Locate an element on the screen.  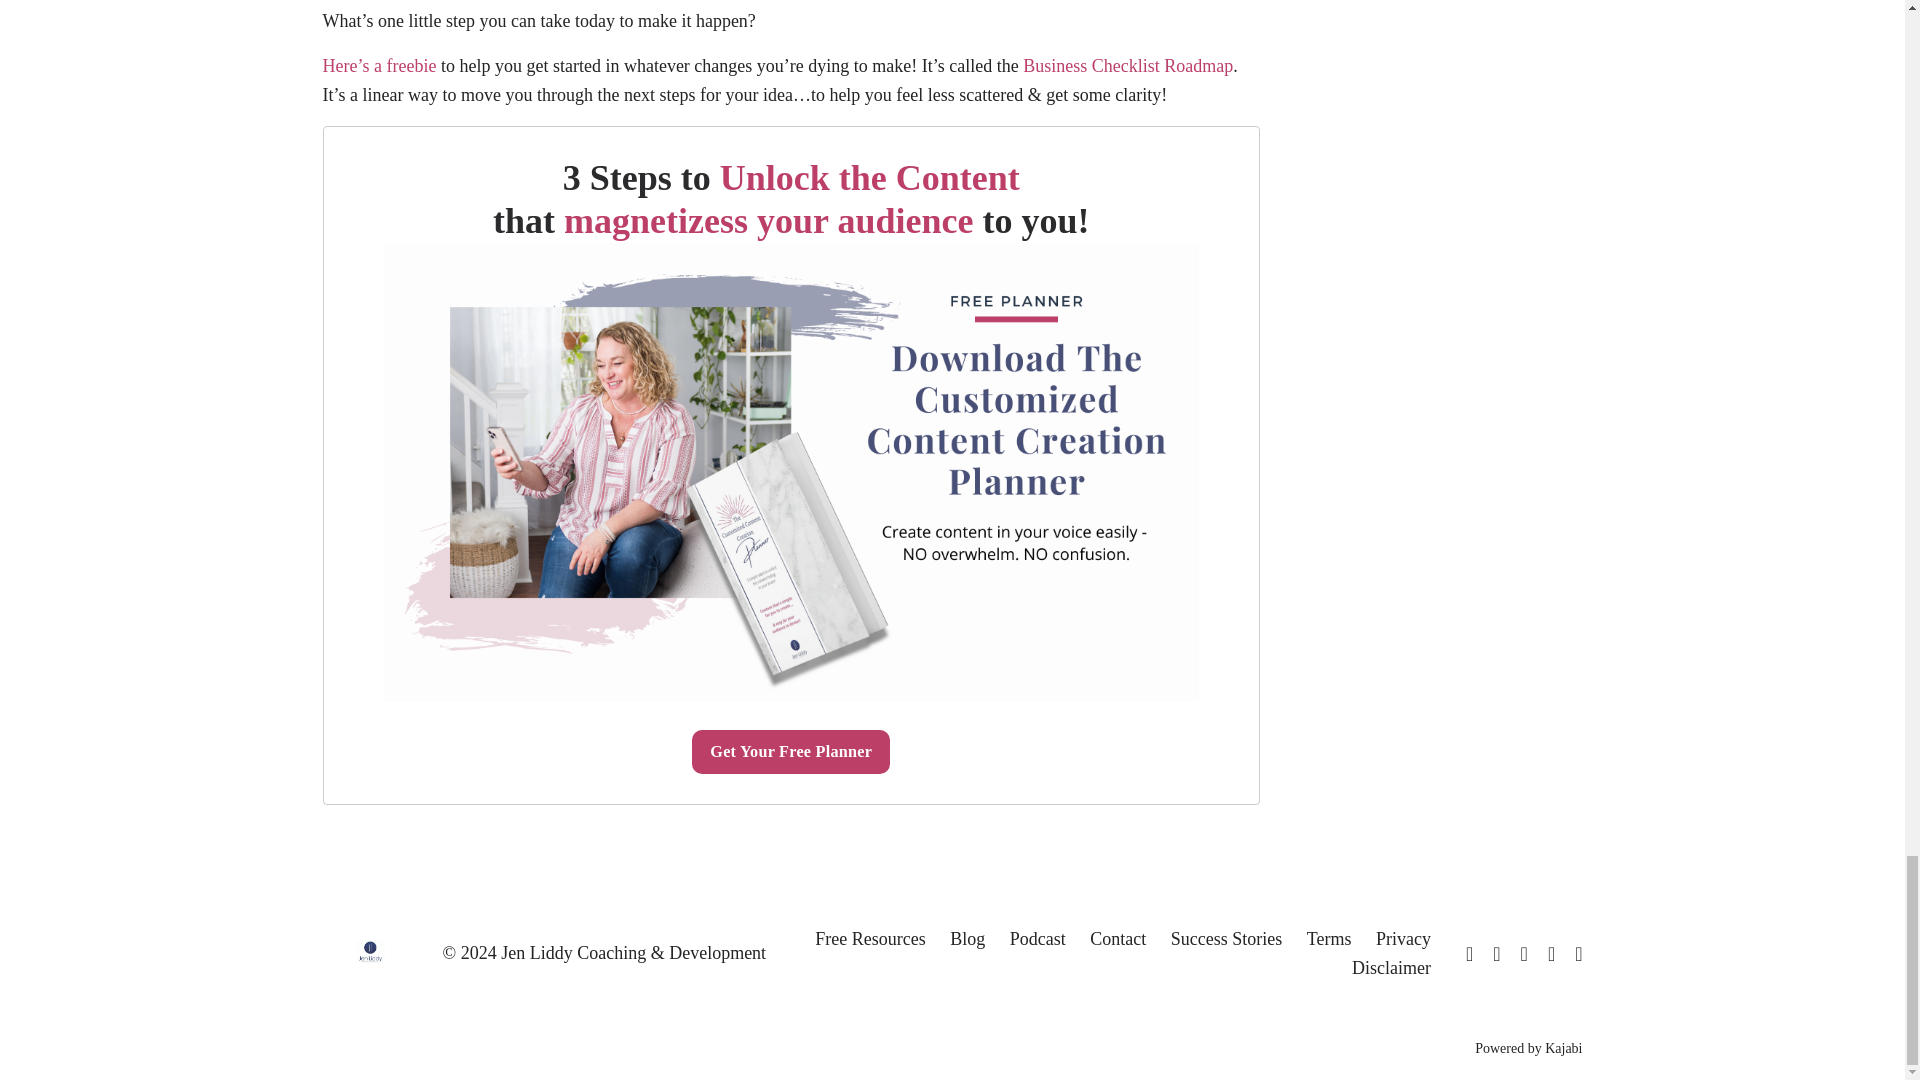
Powered by Kajabi is located at coordinates (1528, 1048).